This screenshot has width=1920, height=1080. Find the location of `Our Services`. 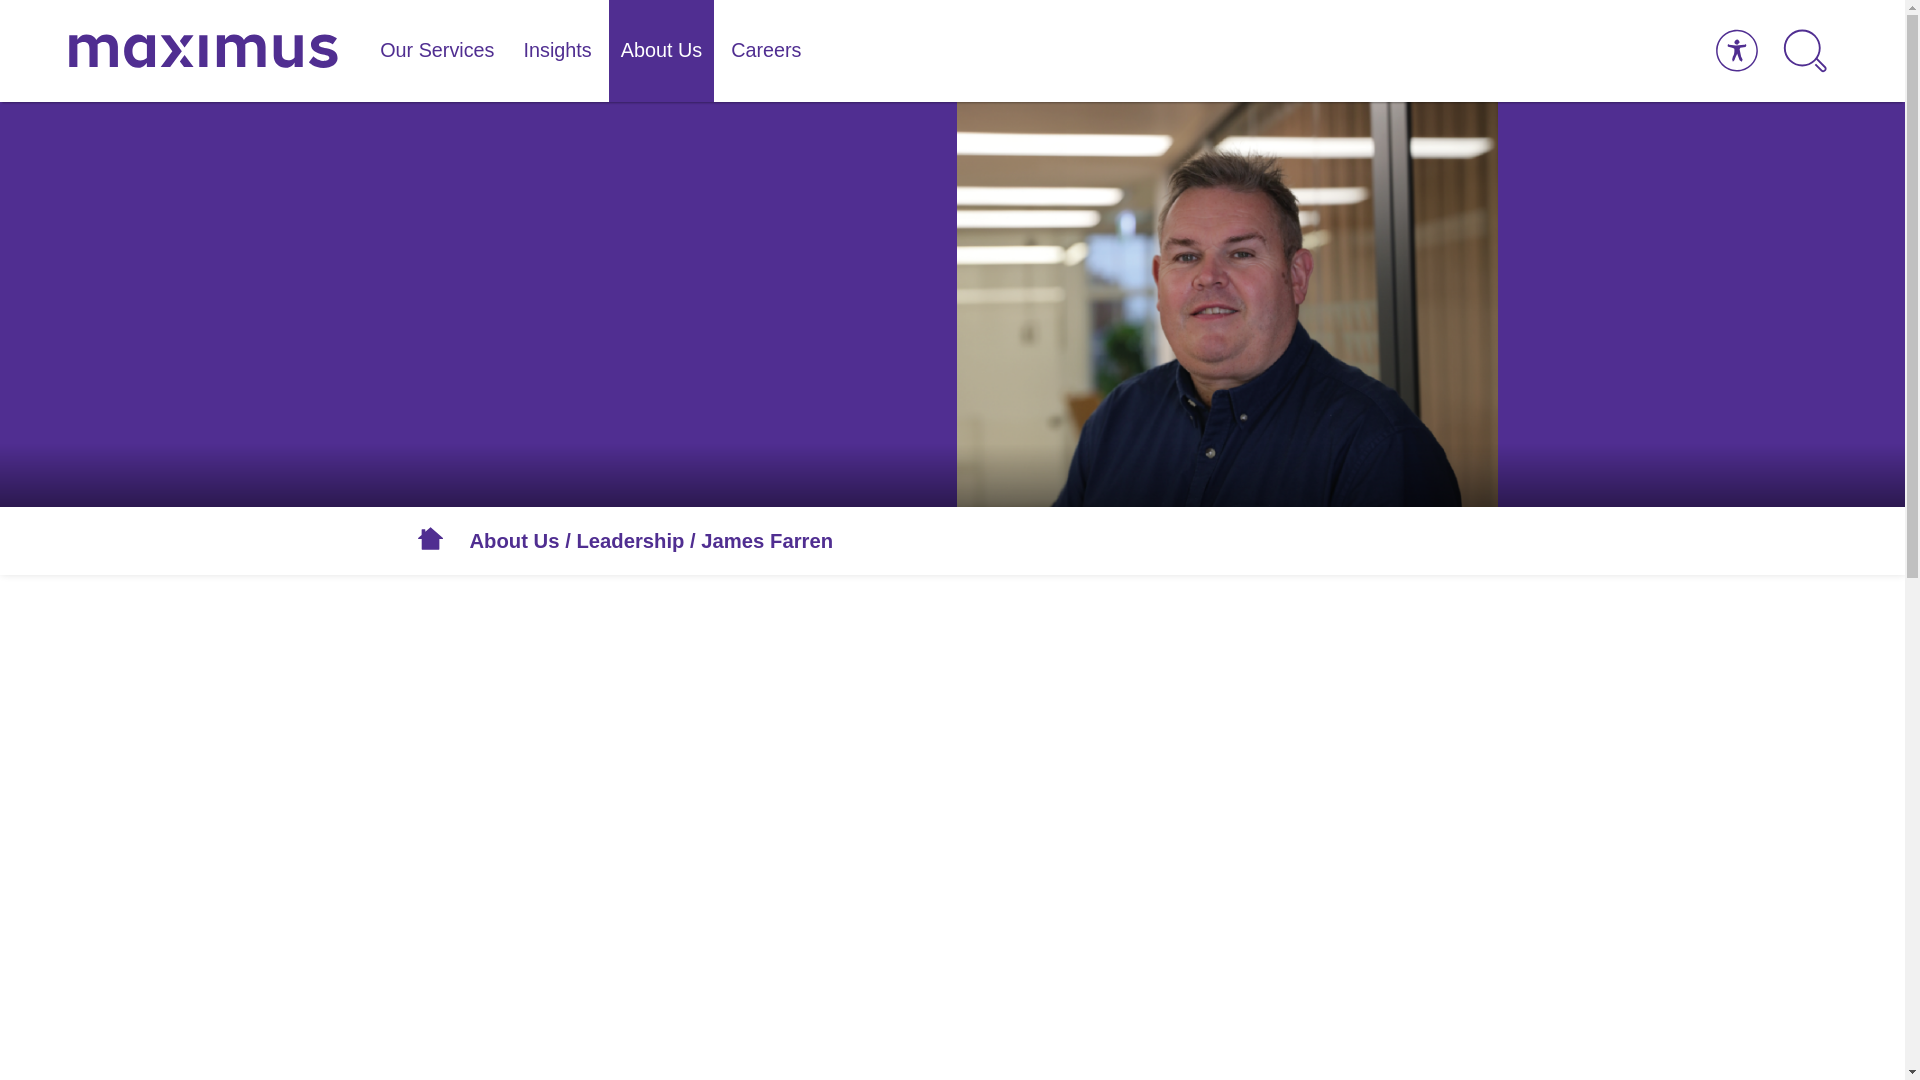

Our Services is located at coordinates (437, 50).